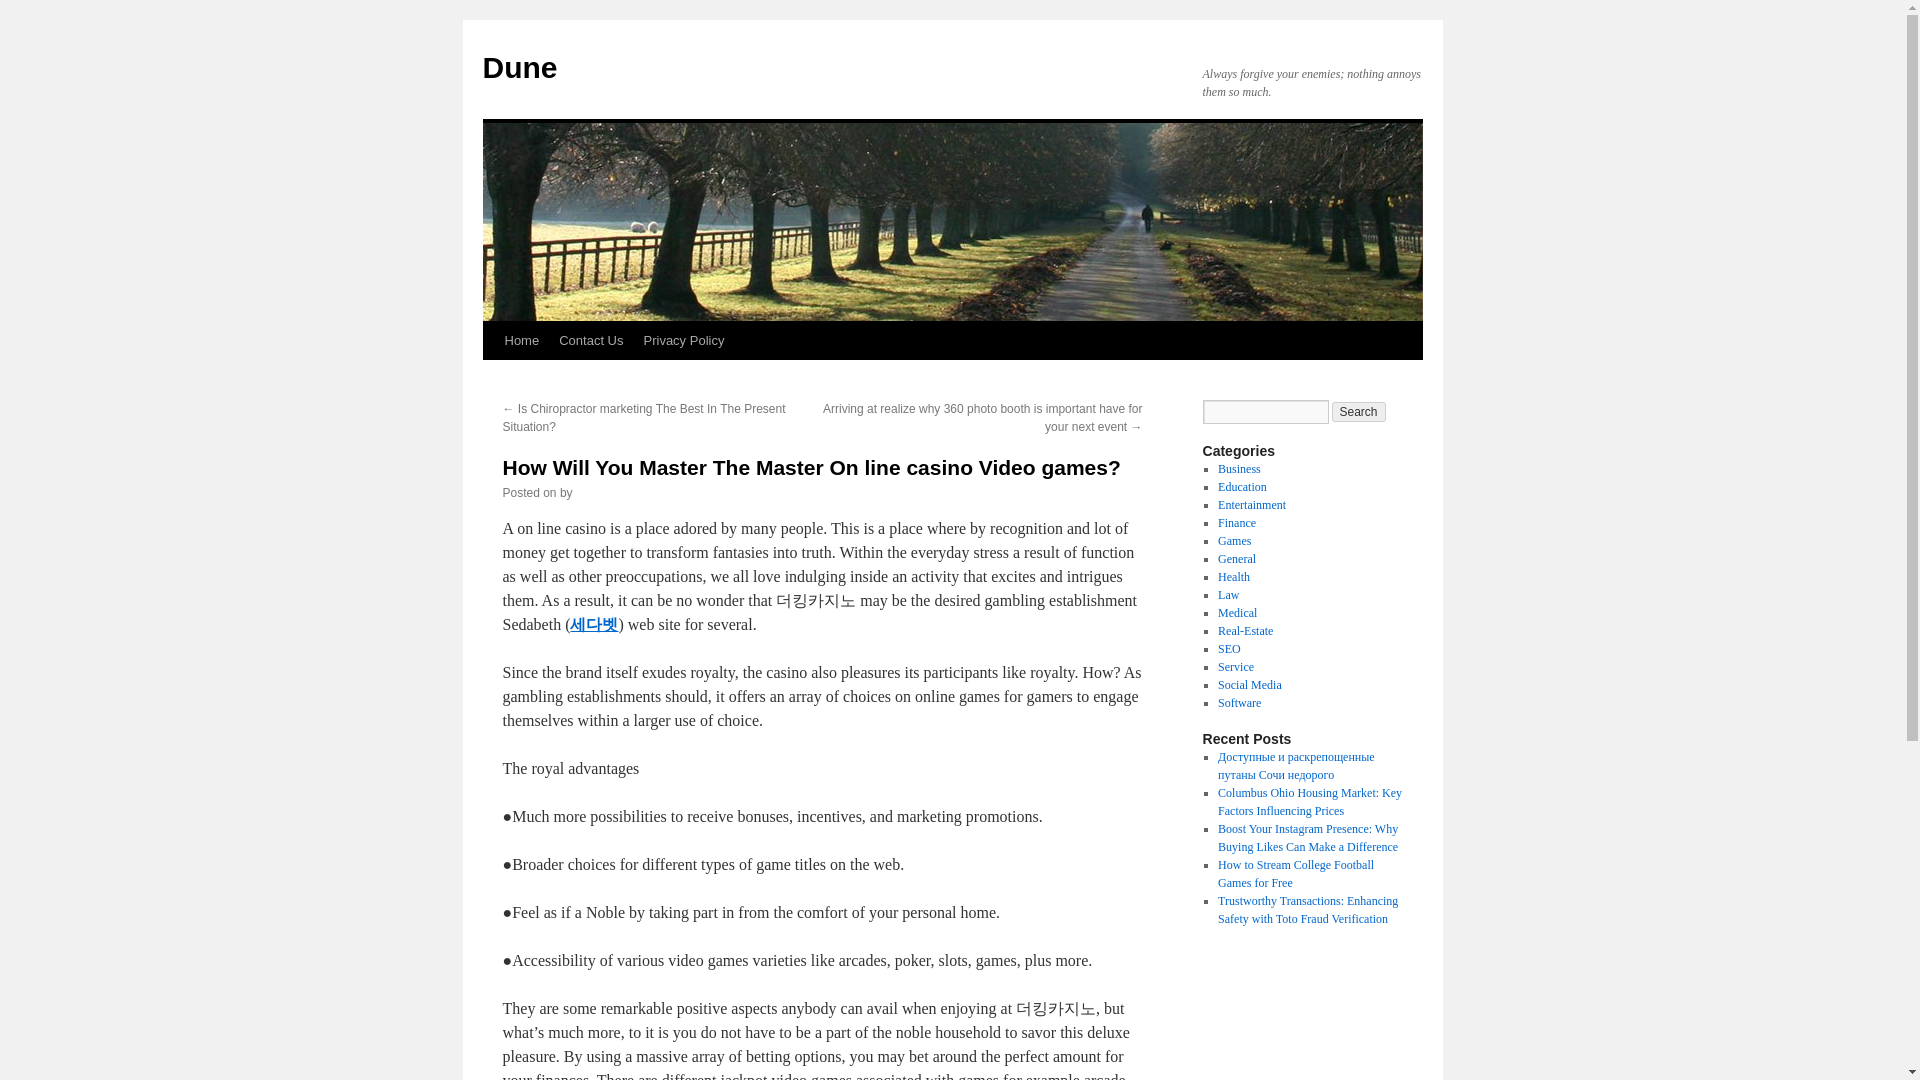 Image resolution: width=1920 pixels, height=1080 pixels. I want to click on Home, so click(521, 340).